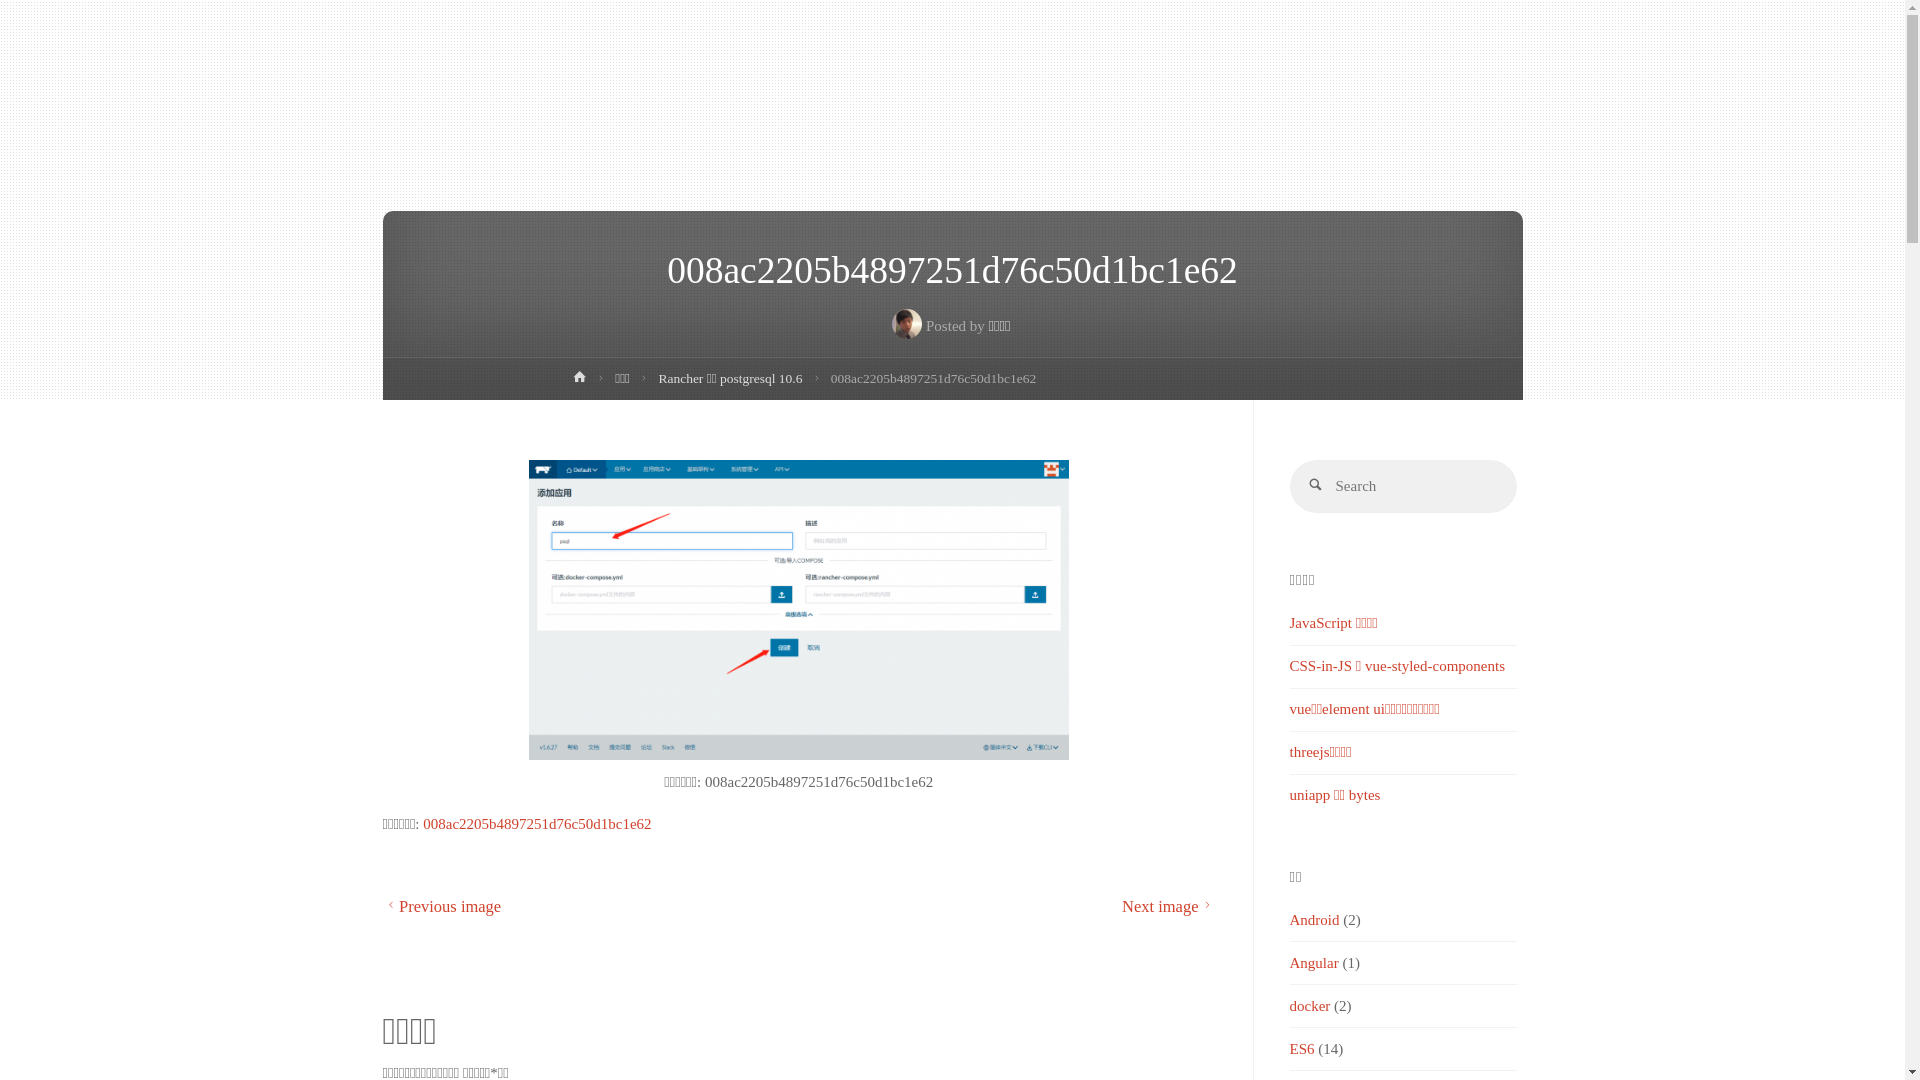 This screenshot has height=1080, width=1920. I want to click on 008ac2205b4897251d76c50d1bc1e62, so click(537, 824).